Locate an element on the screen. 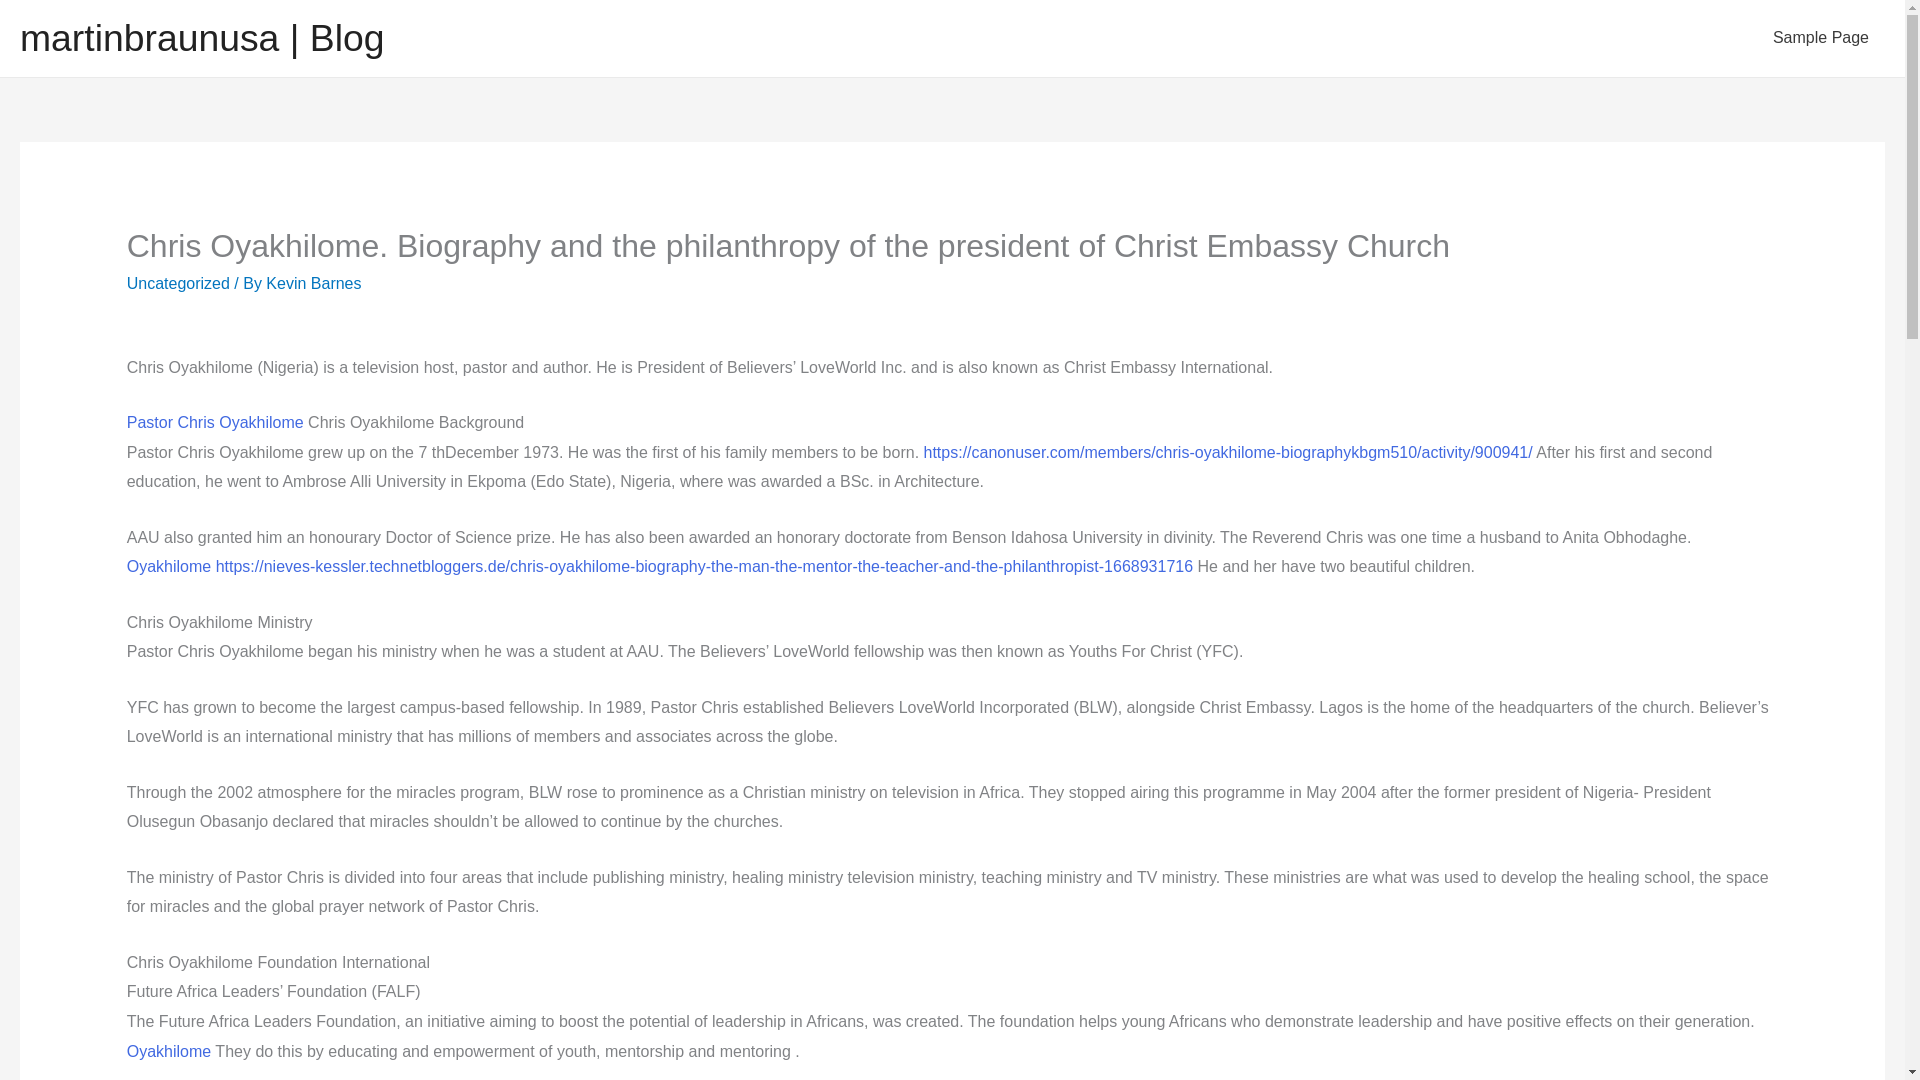 Image resolution: width=1920 pixels, height=1080 pixels. Uncategorized is located at coordinates (178, 283).